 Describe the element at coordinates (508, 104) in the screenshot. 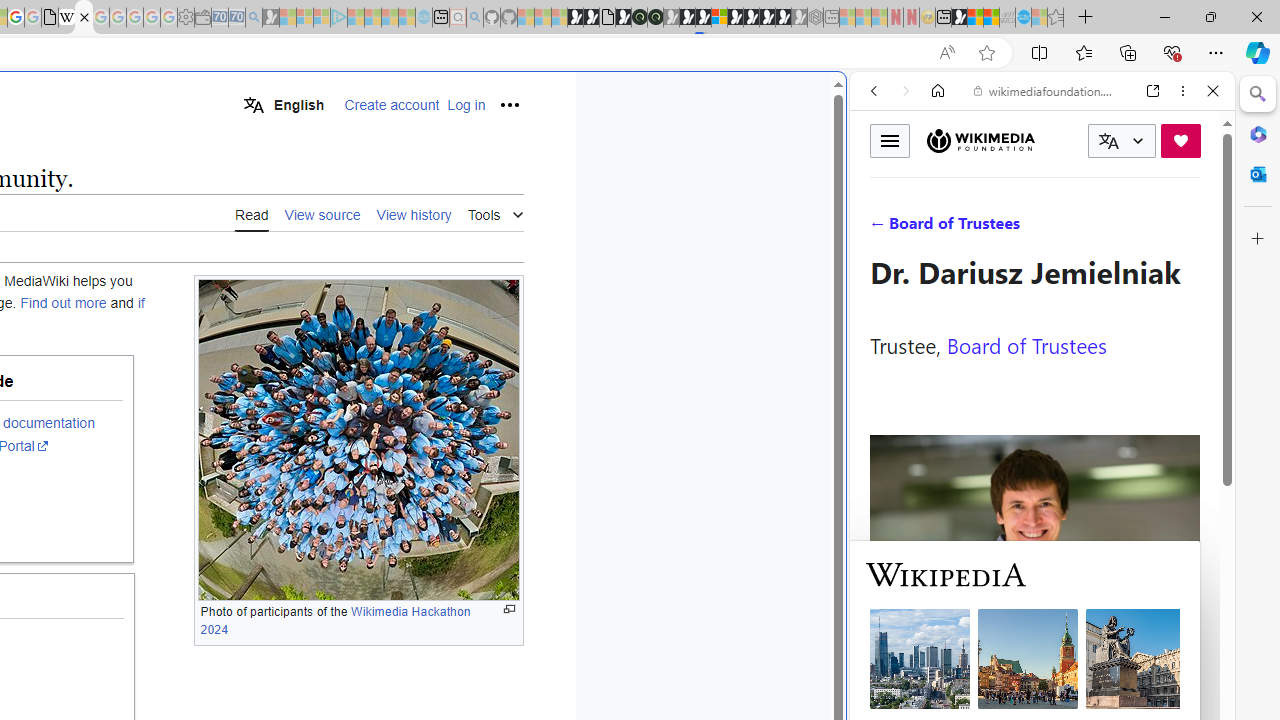

I see `Personal tools` at that location.